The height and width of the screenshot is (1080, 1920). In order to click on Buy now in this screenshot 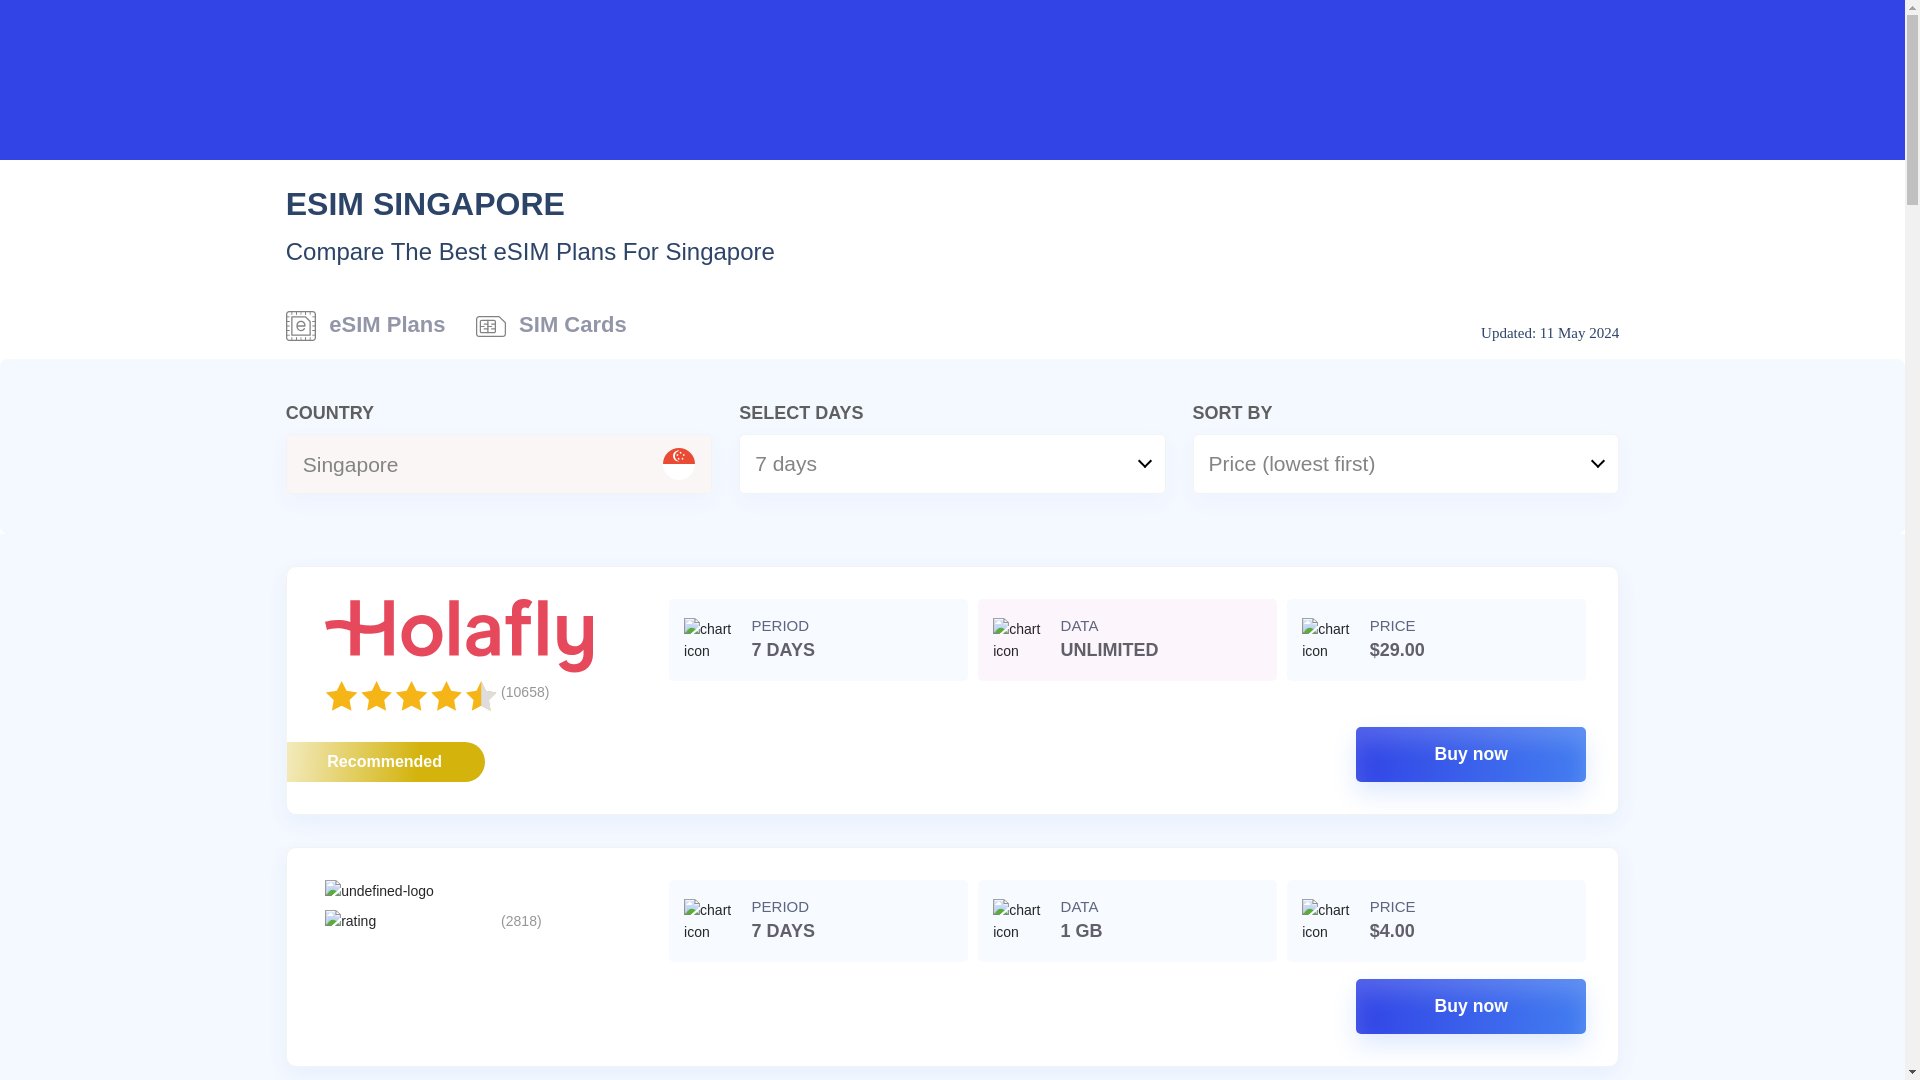, I will do `click(1470, 1006)`.